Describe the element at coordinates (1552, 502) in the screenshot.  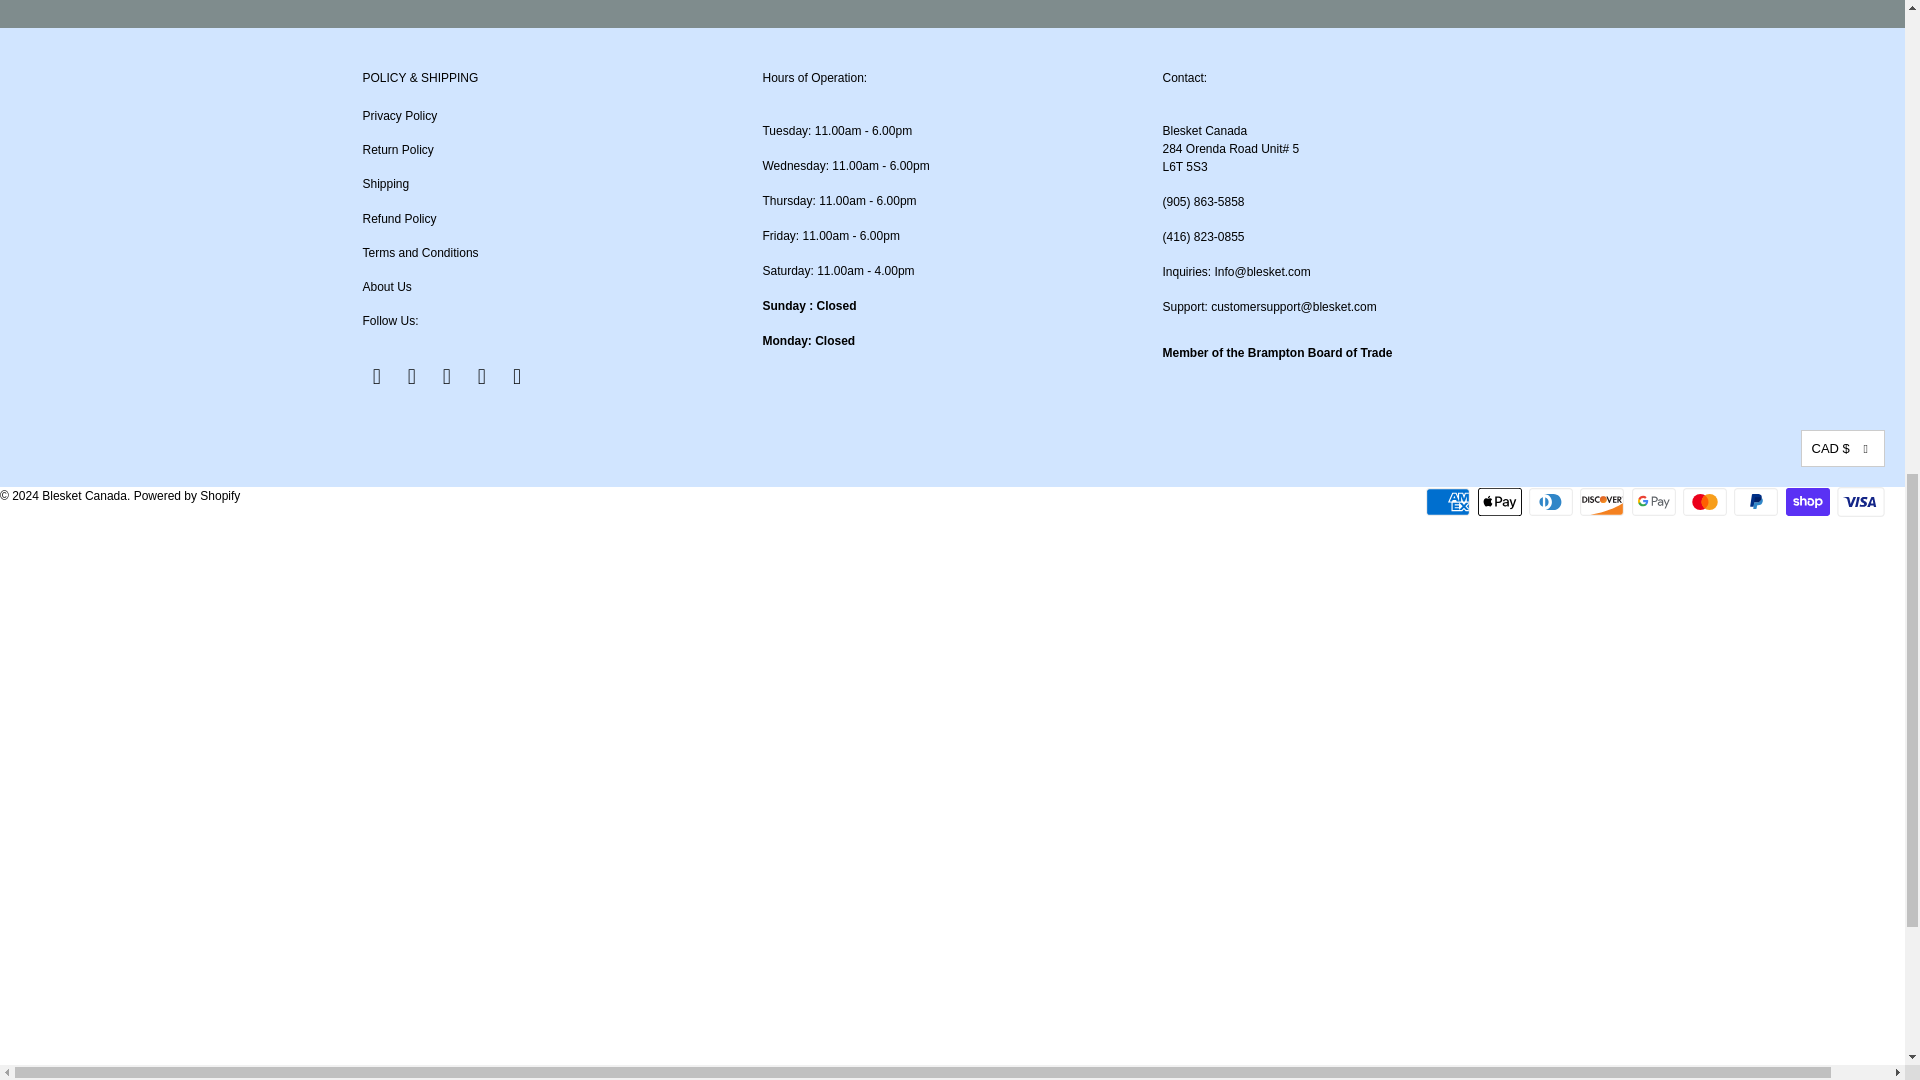
I see `Diners Club` at that location.